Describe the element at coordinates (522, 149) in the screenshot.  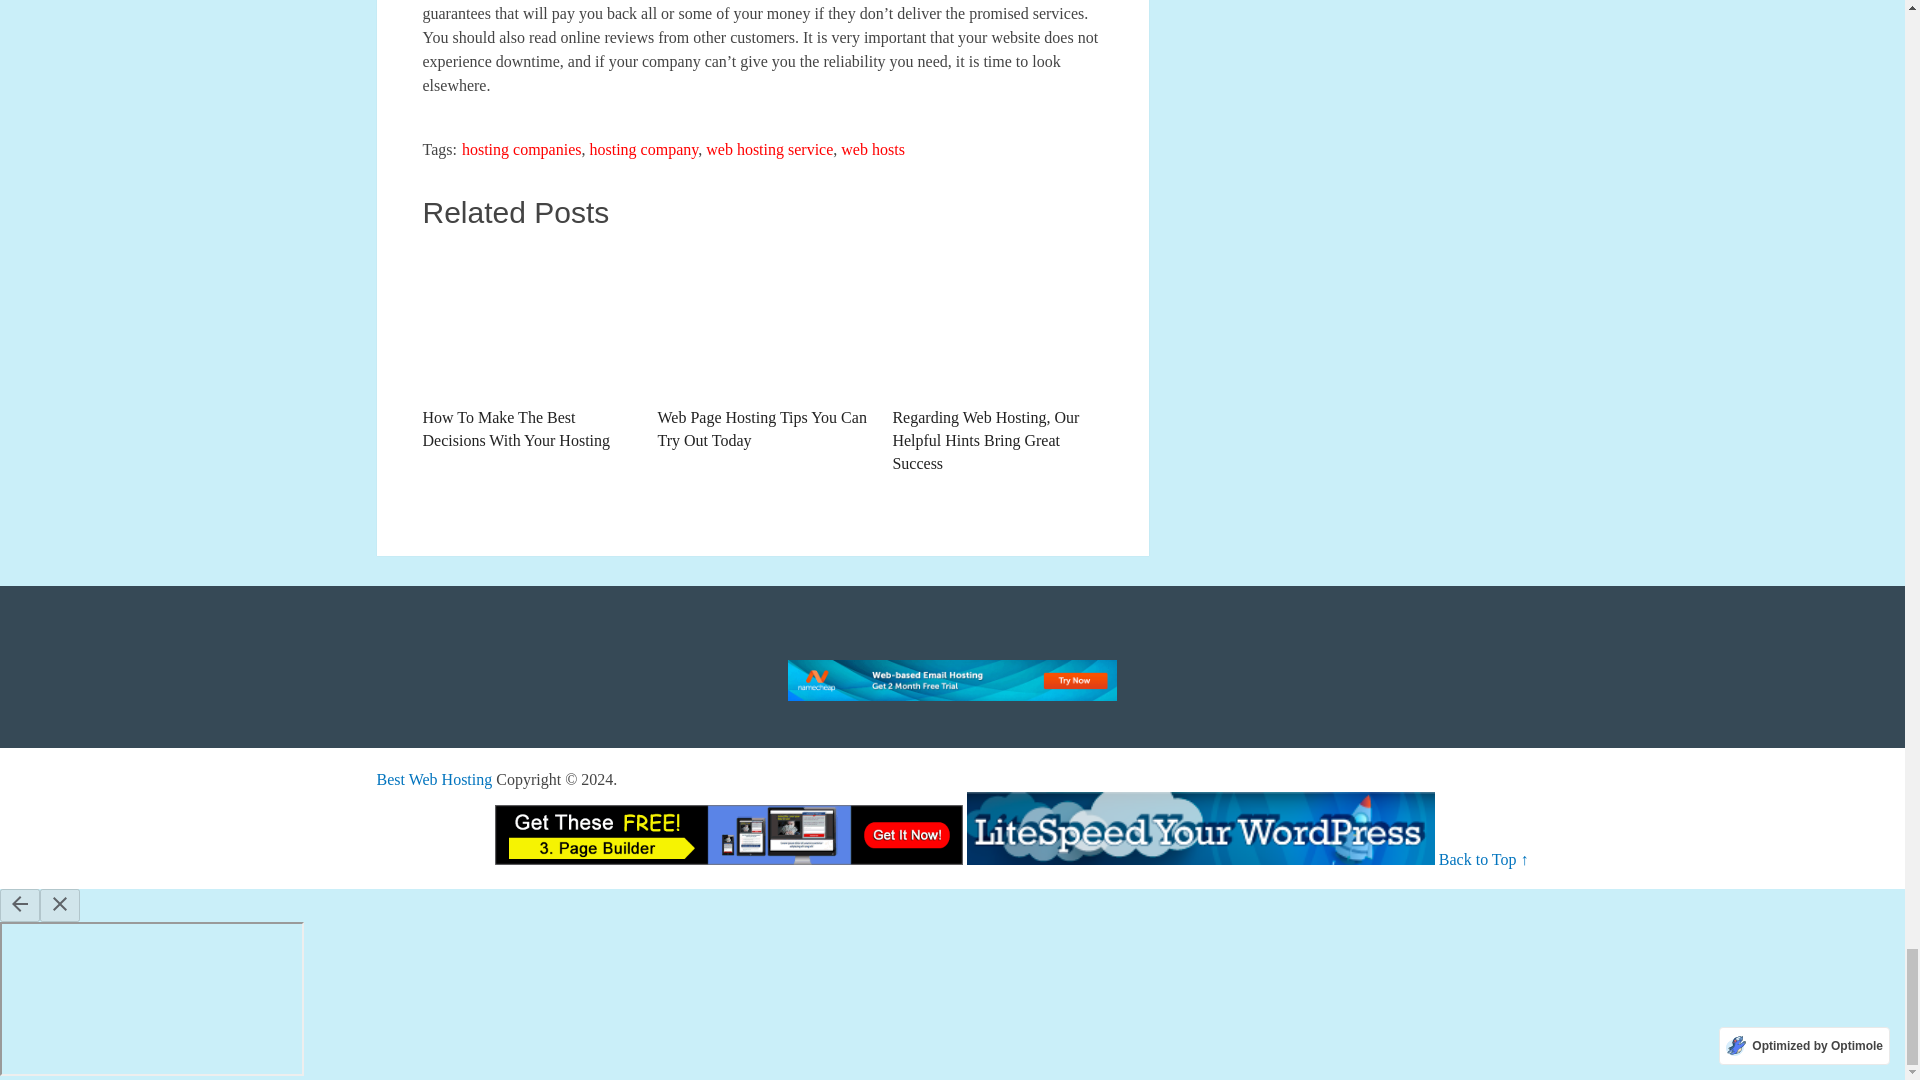
I see `hosting companies` at that location.